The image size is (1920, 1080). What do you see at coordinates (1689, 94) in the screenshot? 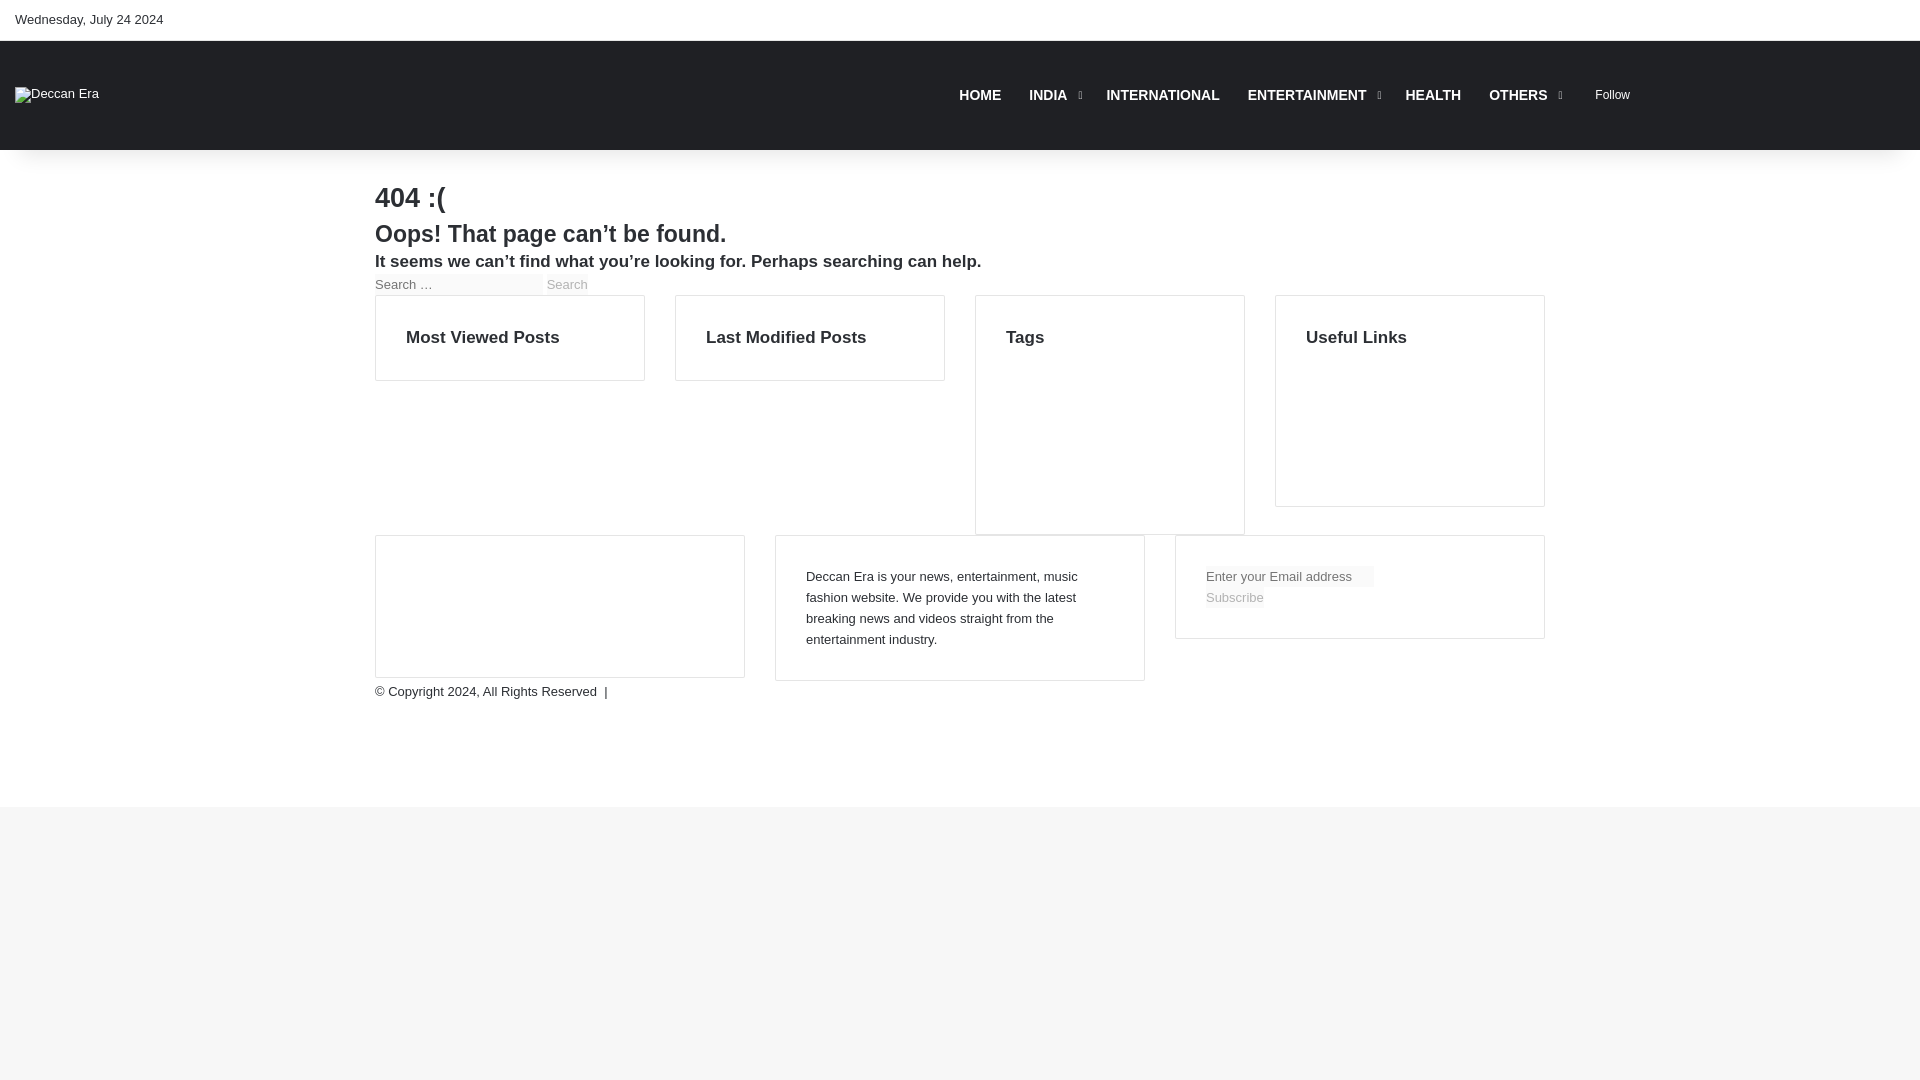
I see `Switch skin` at bounding box center [1689, 94].